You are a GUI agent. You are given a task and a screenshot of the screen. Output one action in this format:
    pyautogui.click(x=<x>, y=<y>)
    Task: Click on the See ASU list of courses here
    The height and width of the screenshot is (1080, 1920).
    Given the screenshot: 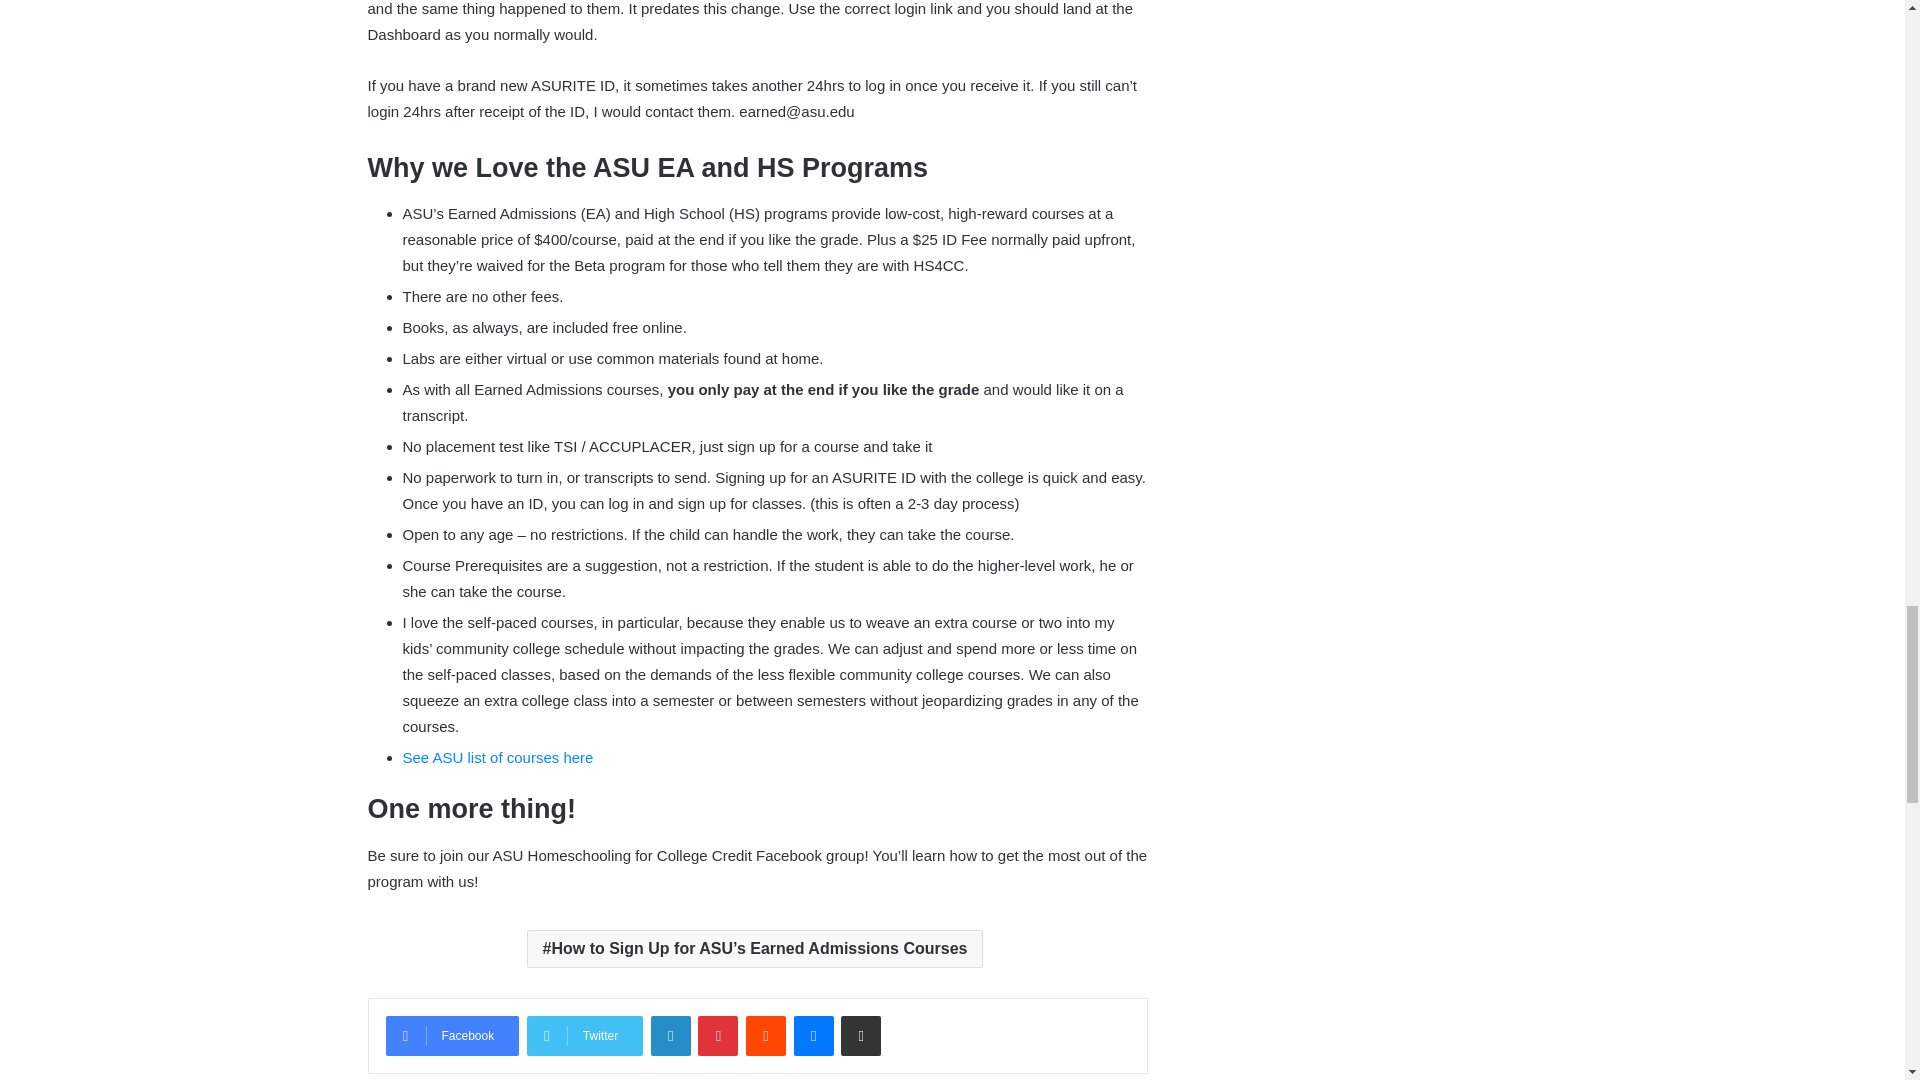 What is the action you would take?
    pyautogui.click(x=497, y=757)
    